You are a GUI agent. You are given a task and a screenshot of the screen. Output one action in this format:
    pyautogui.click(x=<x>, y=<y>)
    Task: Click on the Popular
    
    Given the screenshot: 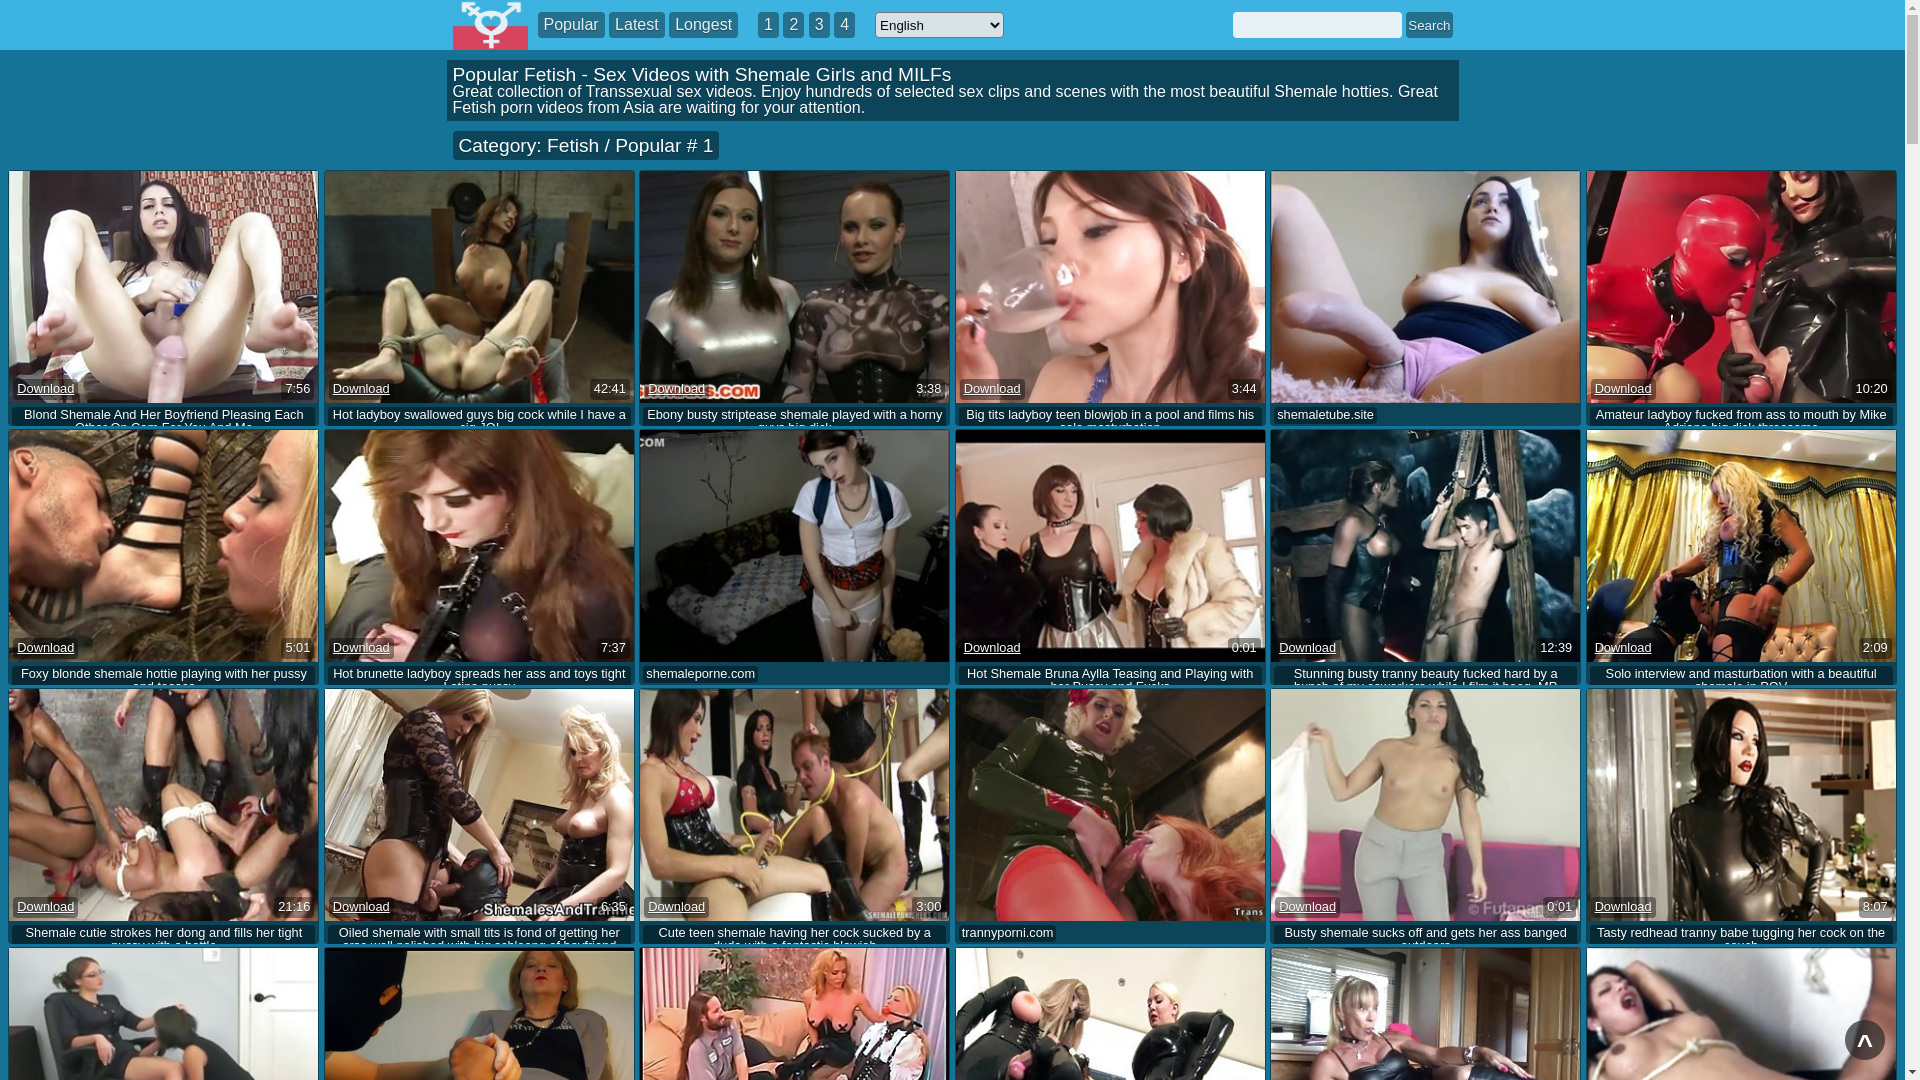 What is the action you would take?
    pyautogui.click(x=572, y=25)
    